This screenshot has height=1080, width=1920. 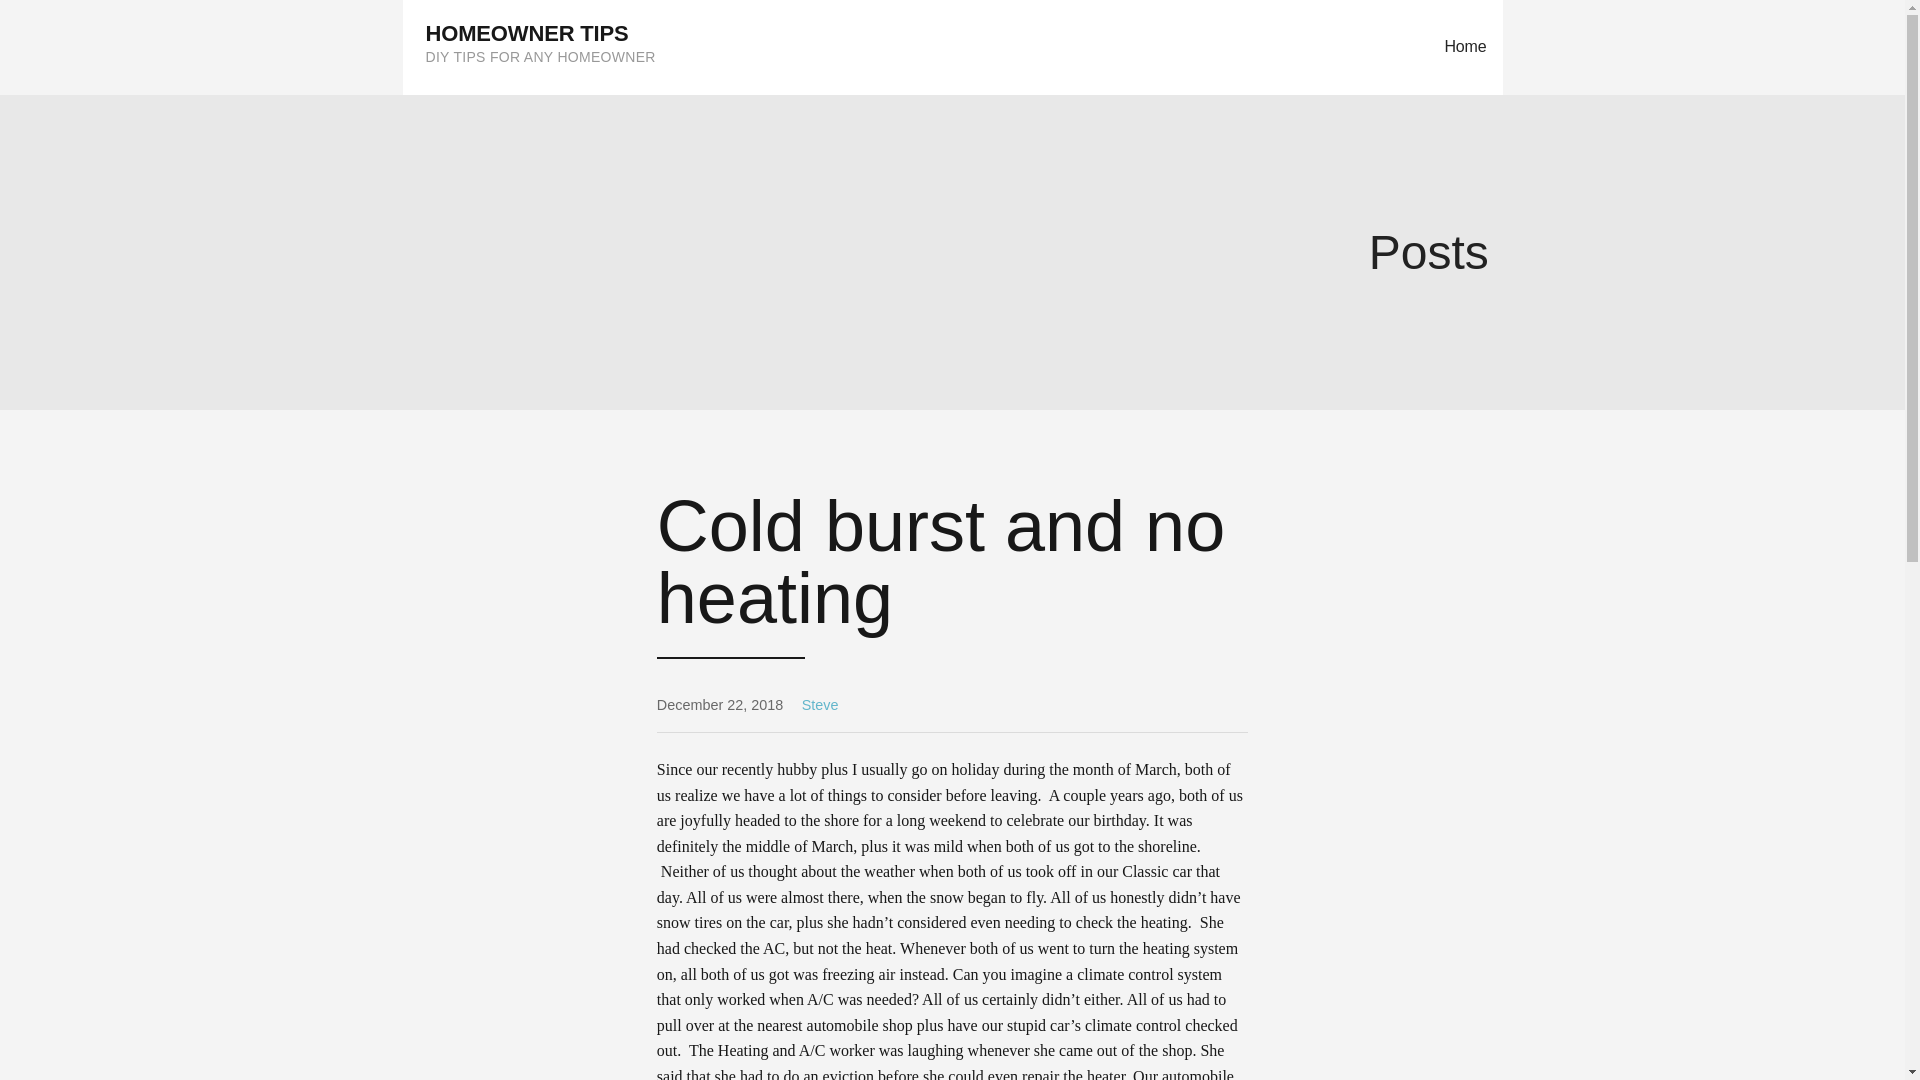 What do you see at coordinates (820, 704) in the screenshot?
I see `Posts by Steve` at bounding box center [820, 704].